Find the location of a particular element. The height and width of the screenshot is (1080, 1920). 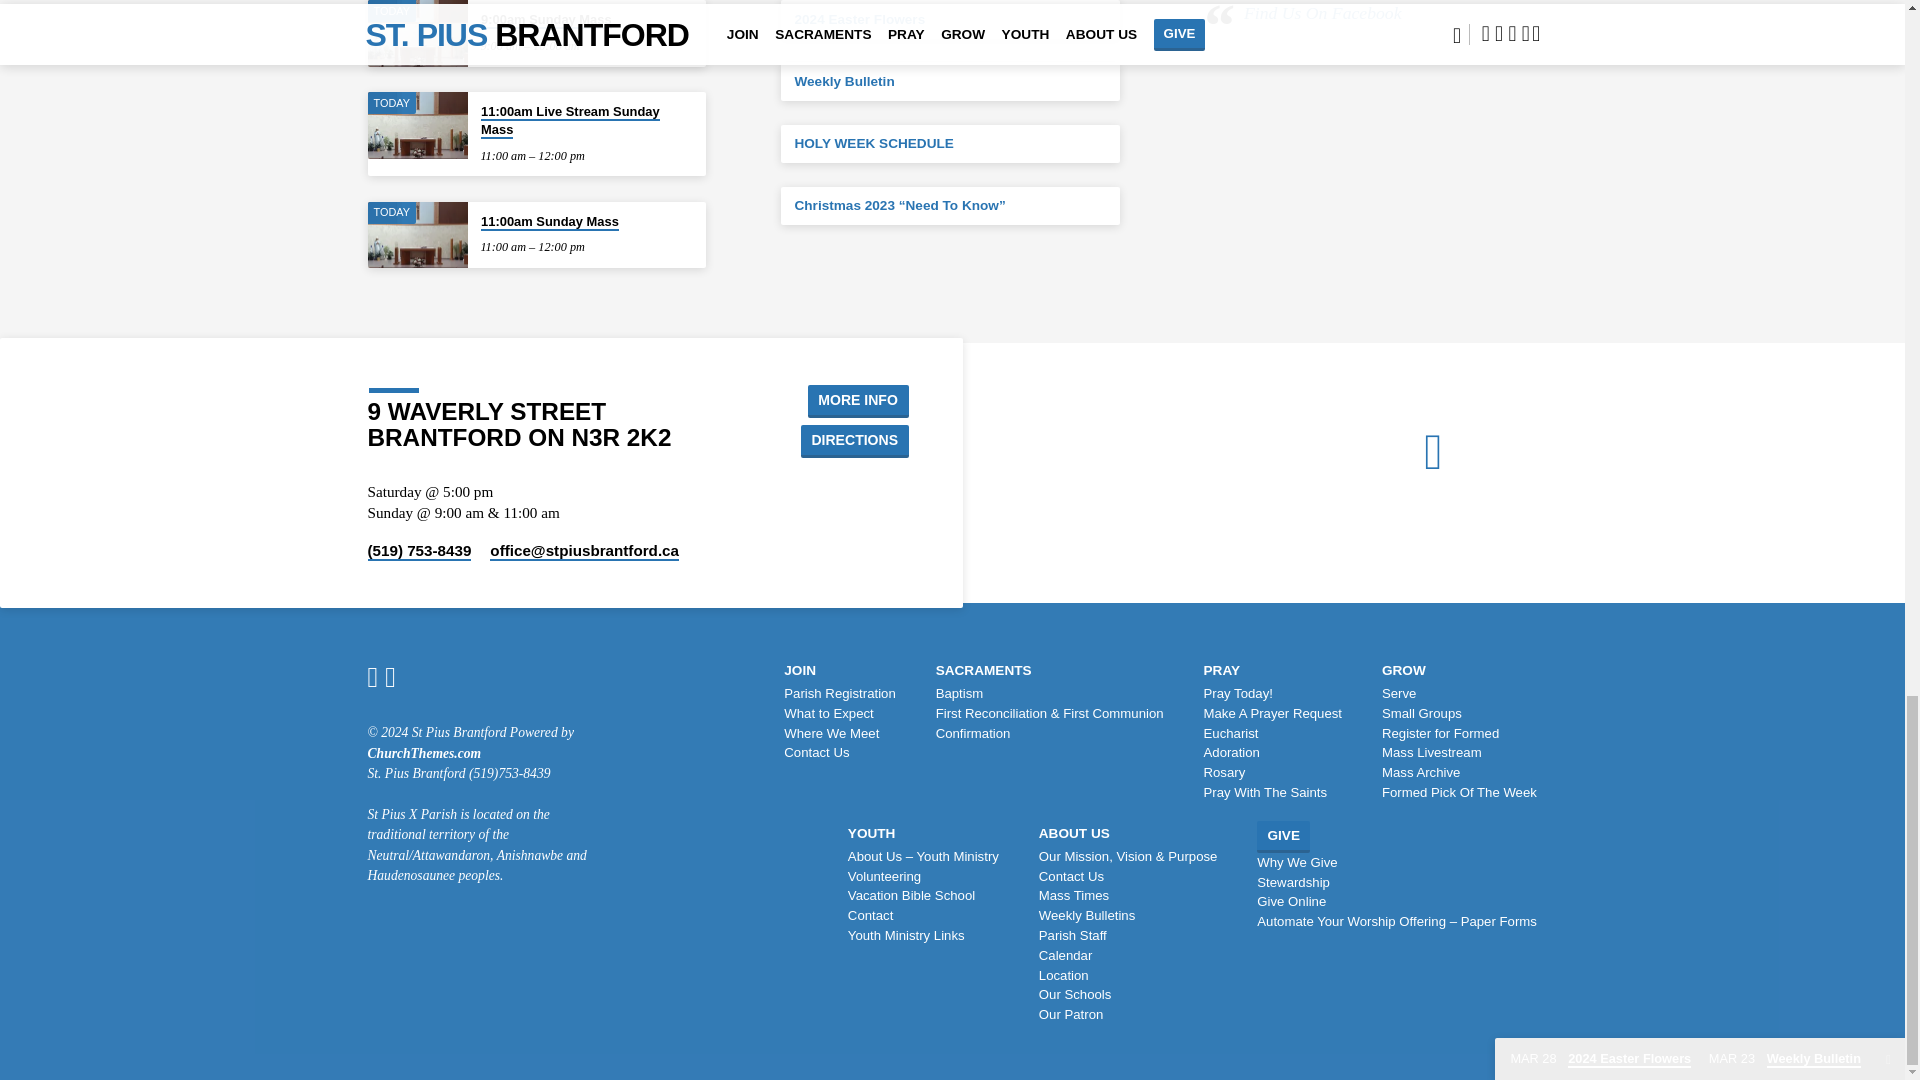

11:00am Sunday Mass is located at coordinates (550, 222).